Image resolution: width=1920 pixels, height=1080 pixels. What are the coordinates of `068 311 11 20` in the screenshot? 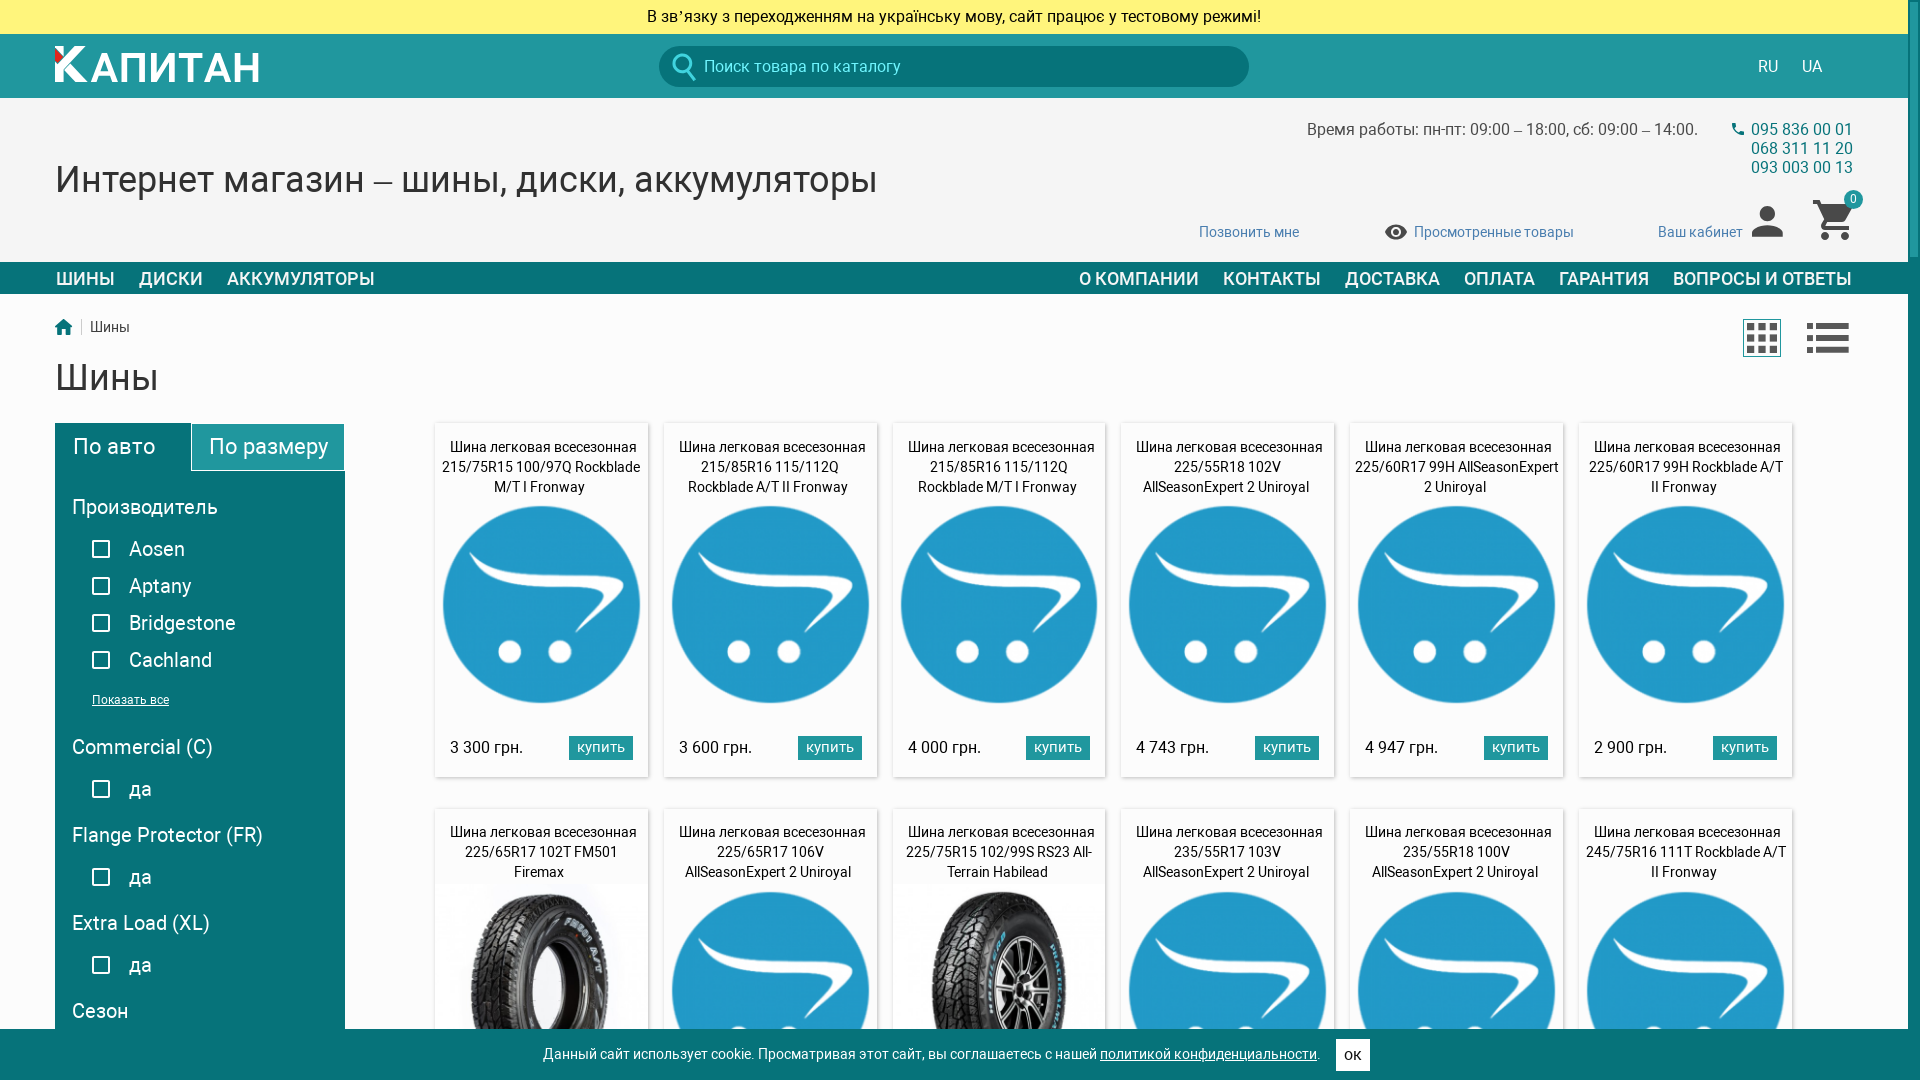 It's located at (1802, 148).